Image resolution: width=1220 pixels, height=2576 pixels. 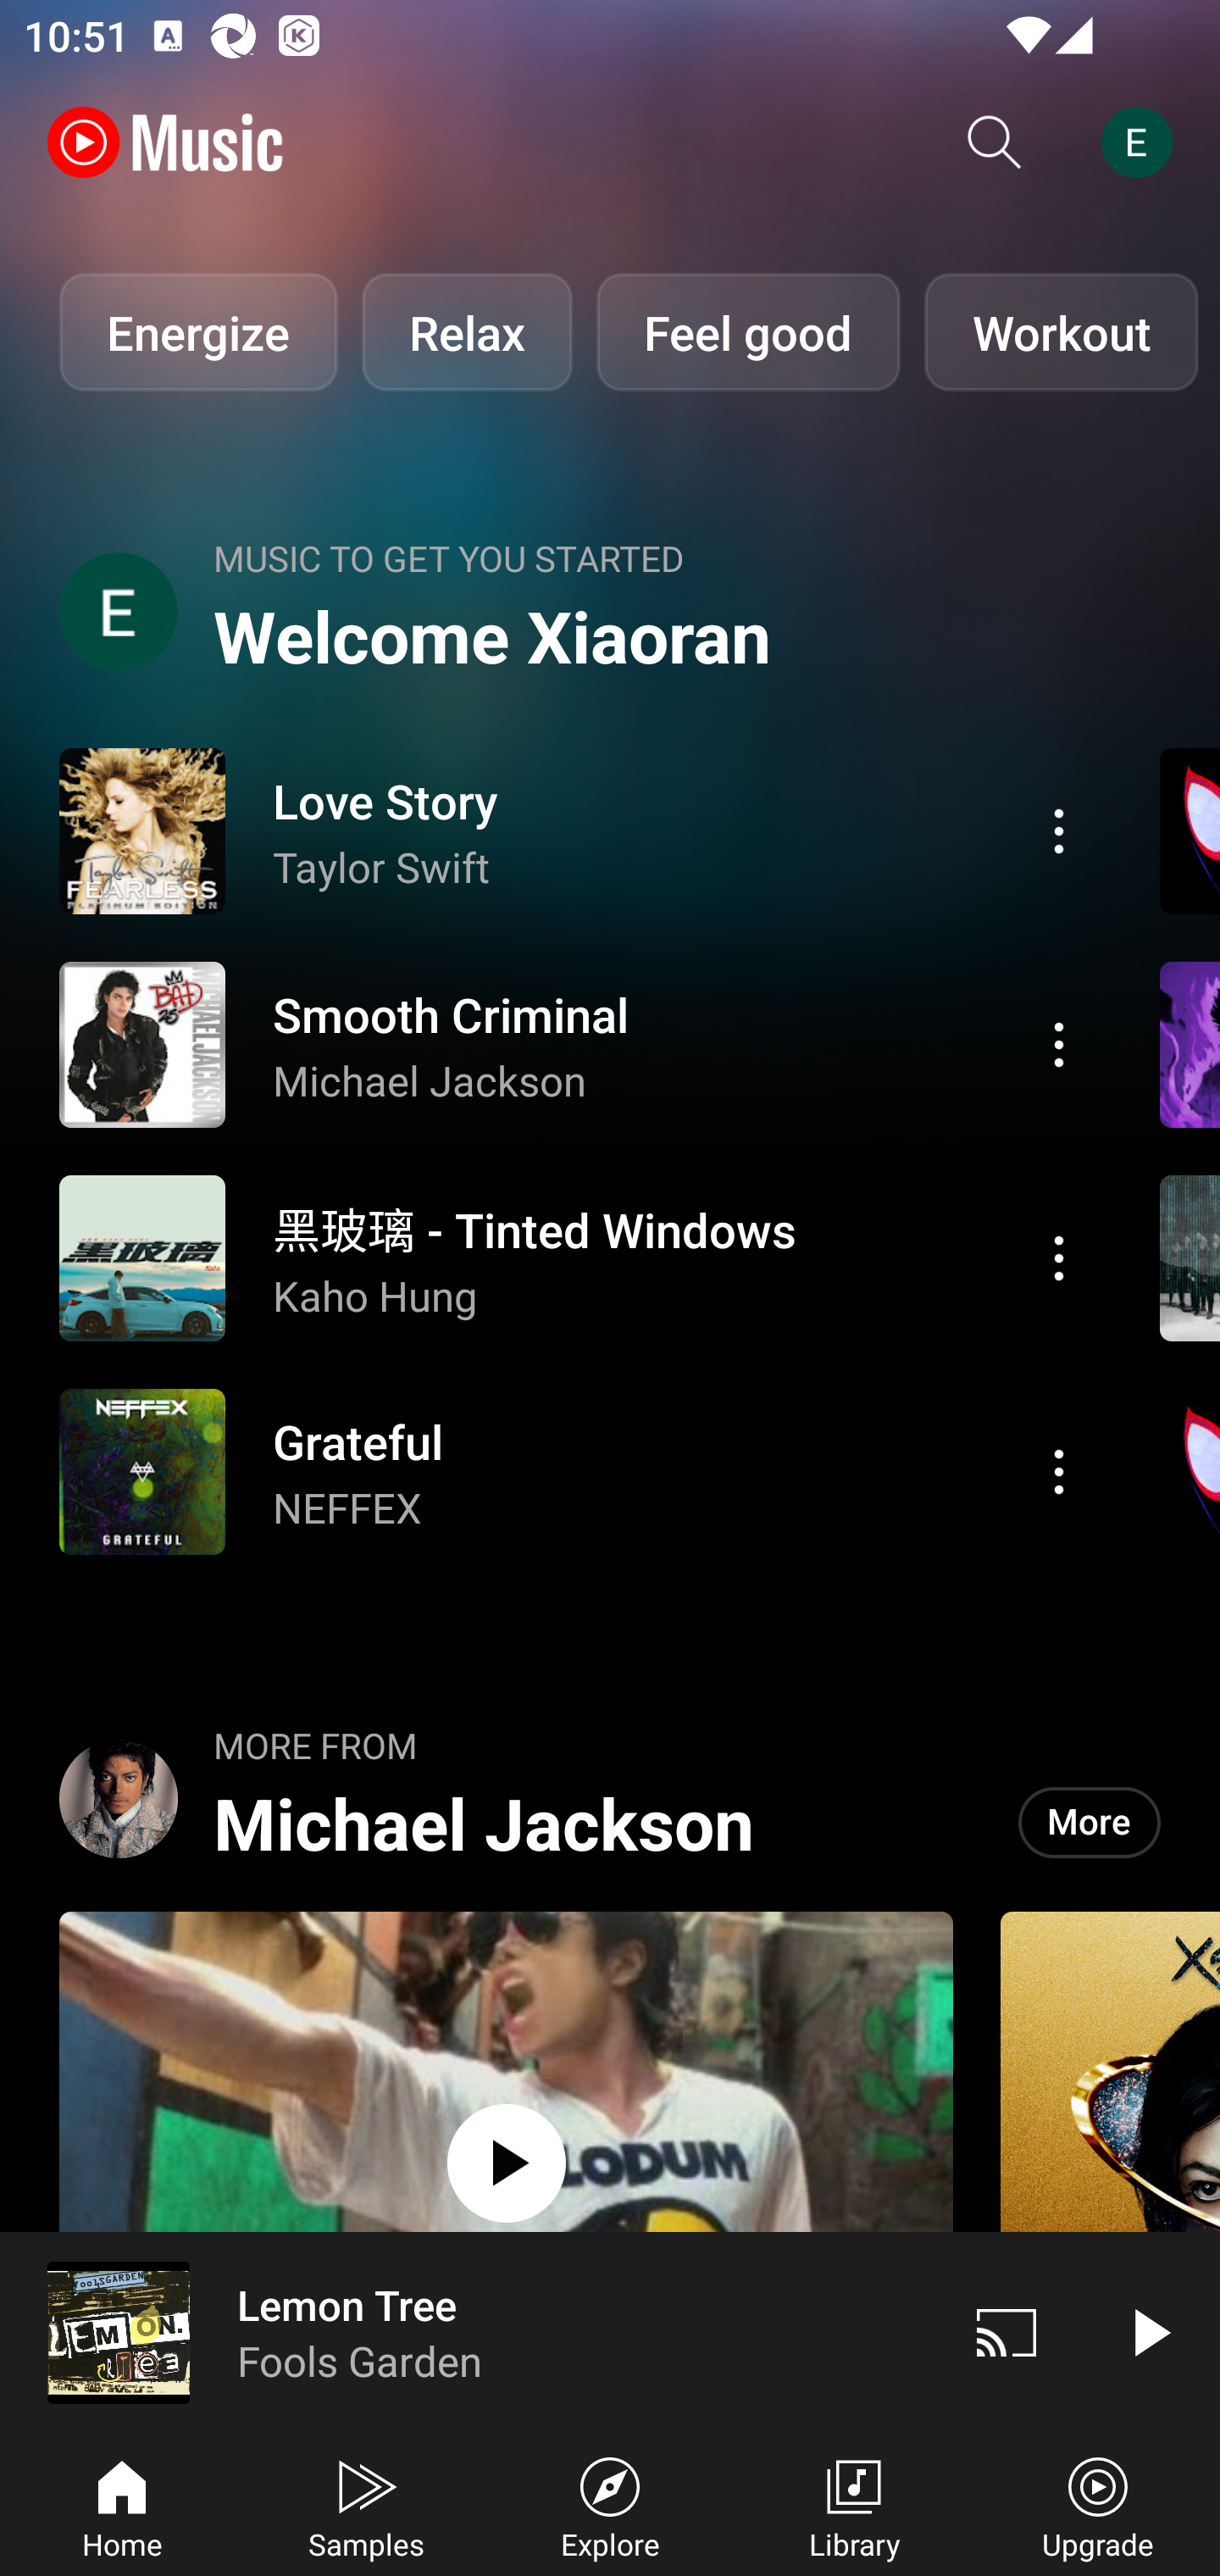 I want to click on Library, so click(x=854, y=2505).